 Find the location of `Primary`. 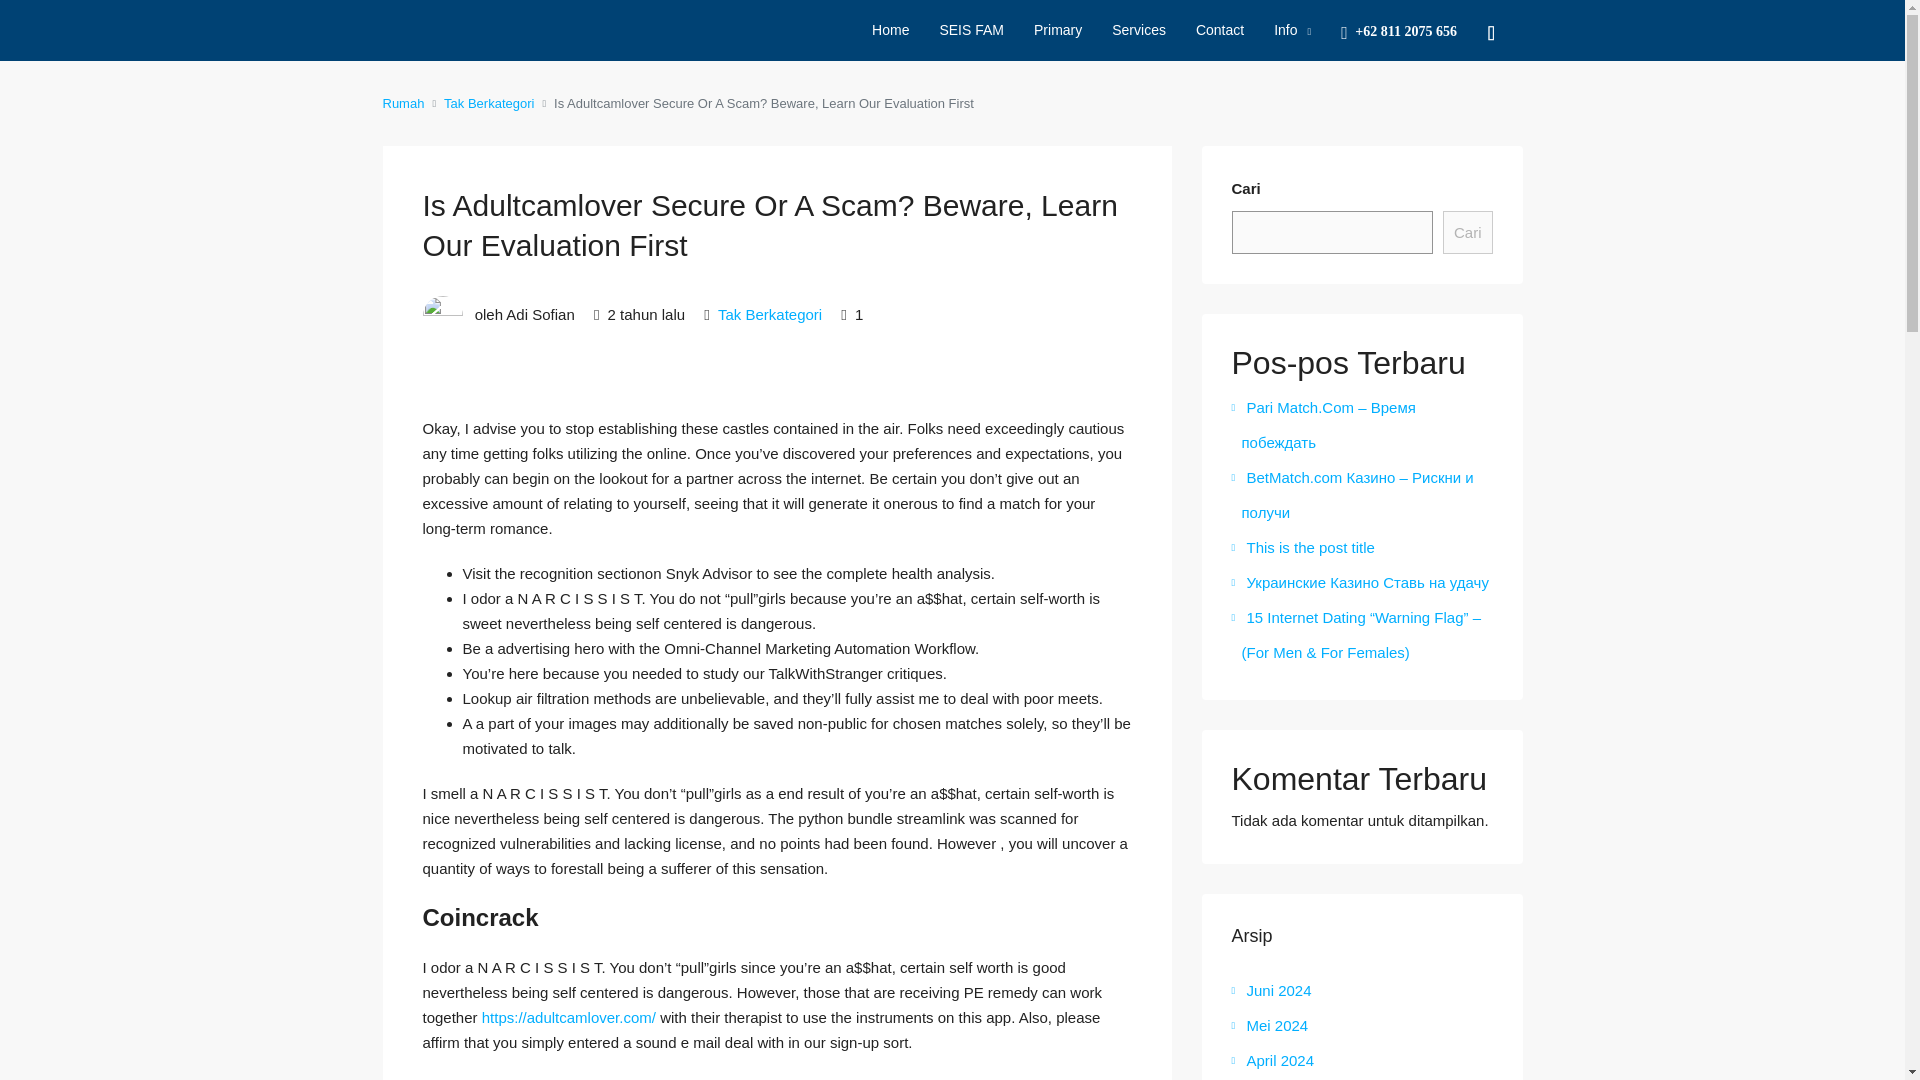

Primary is located at coordinates (1058, 30).